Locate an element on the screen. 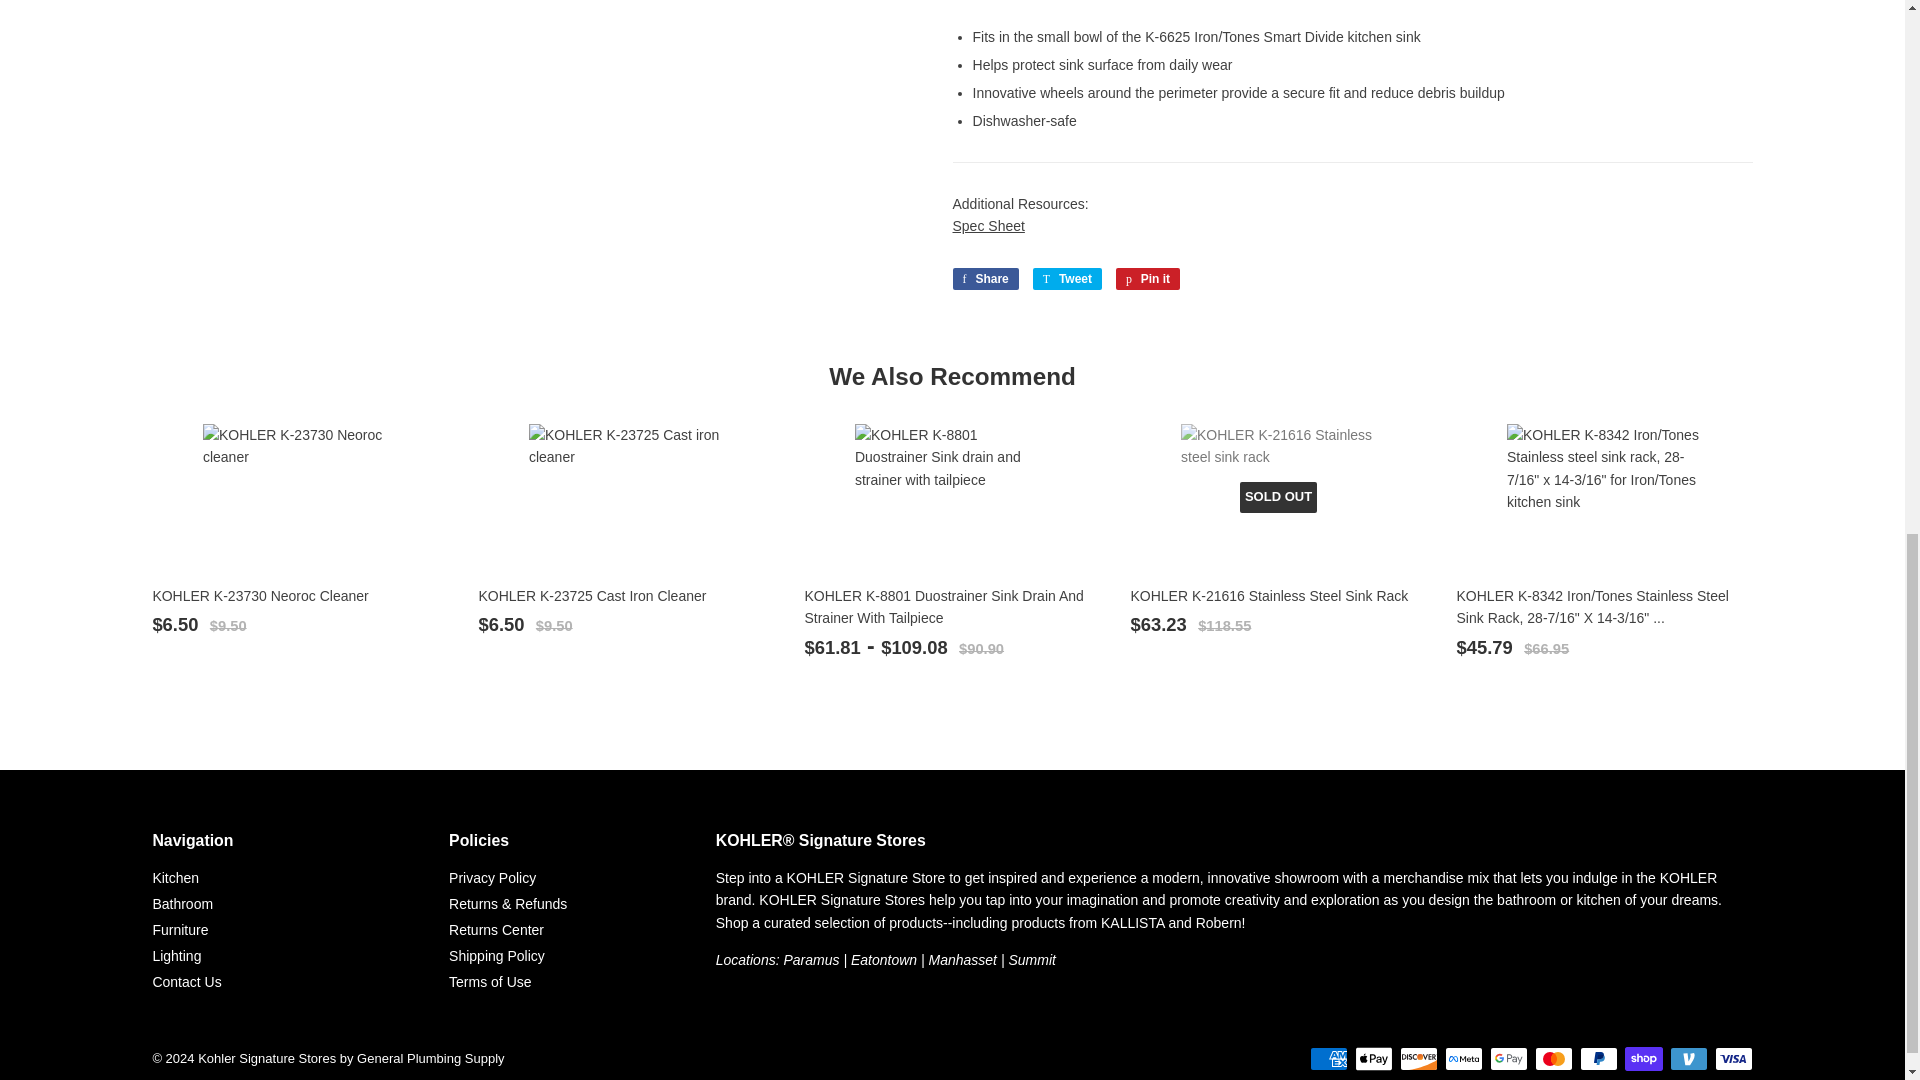 The height and width of the screenshot is (1080, 1920). Discover is located at coordinates (1418, 1058).